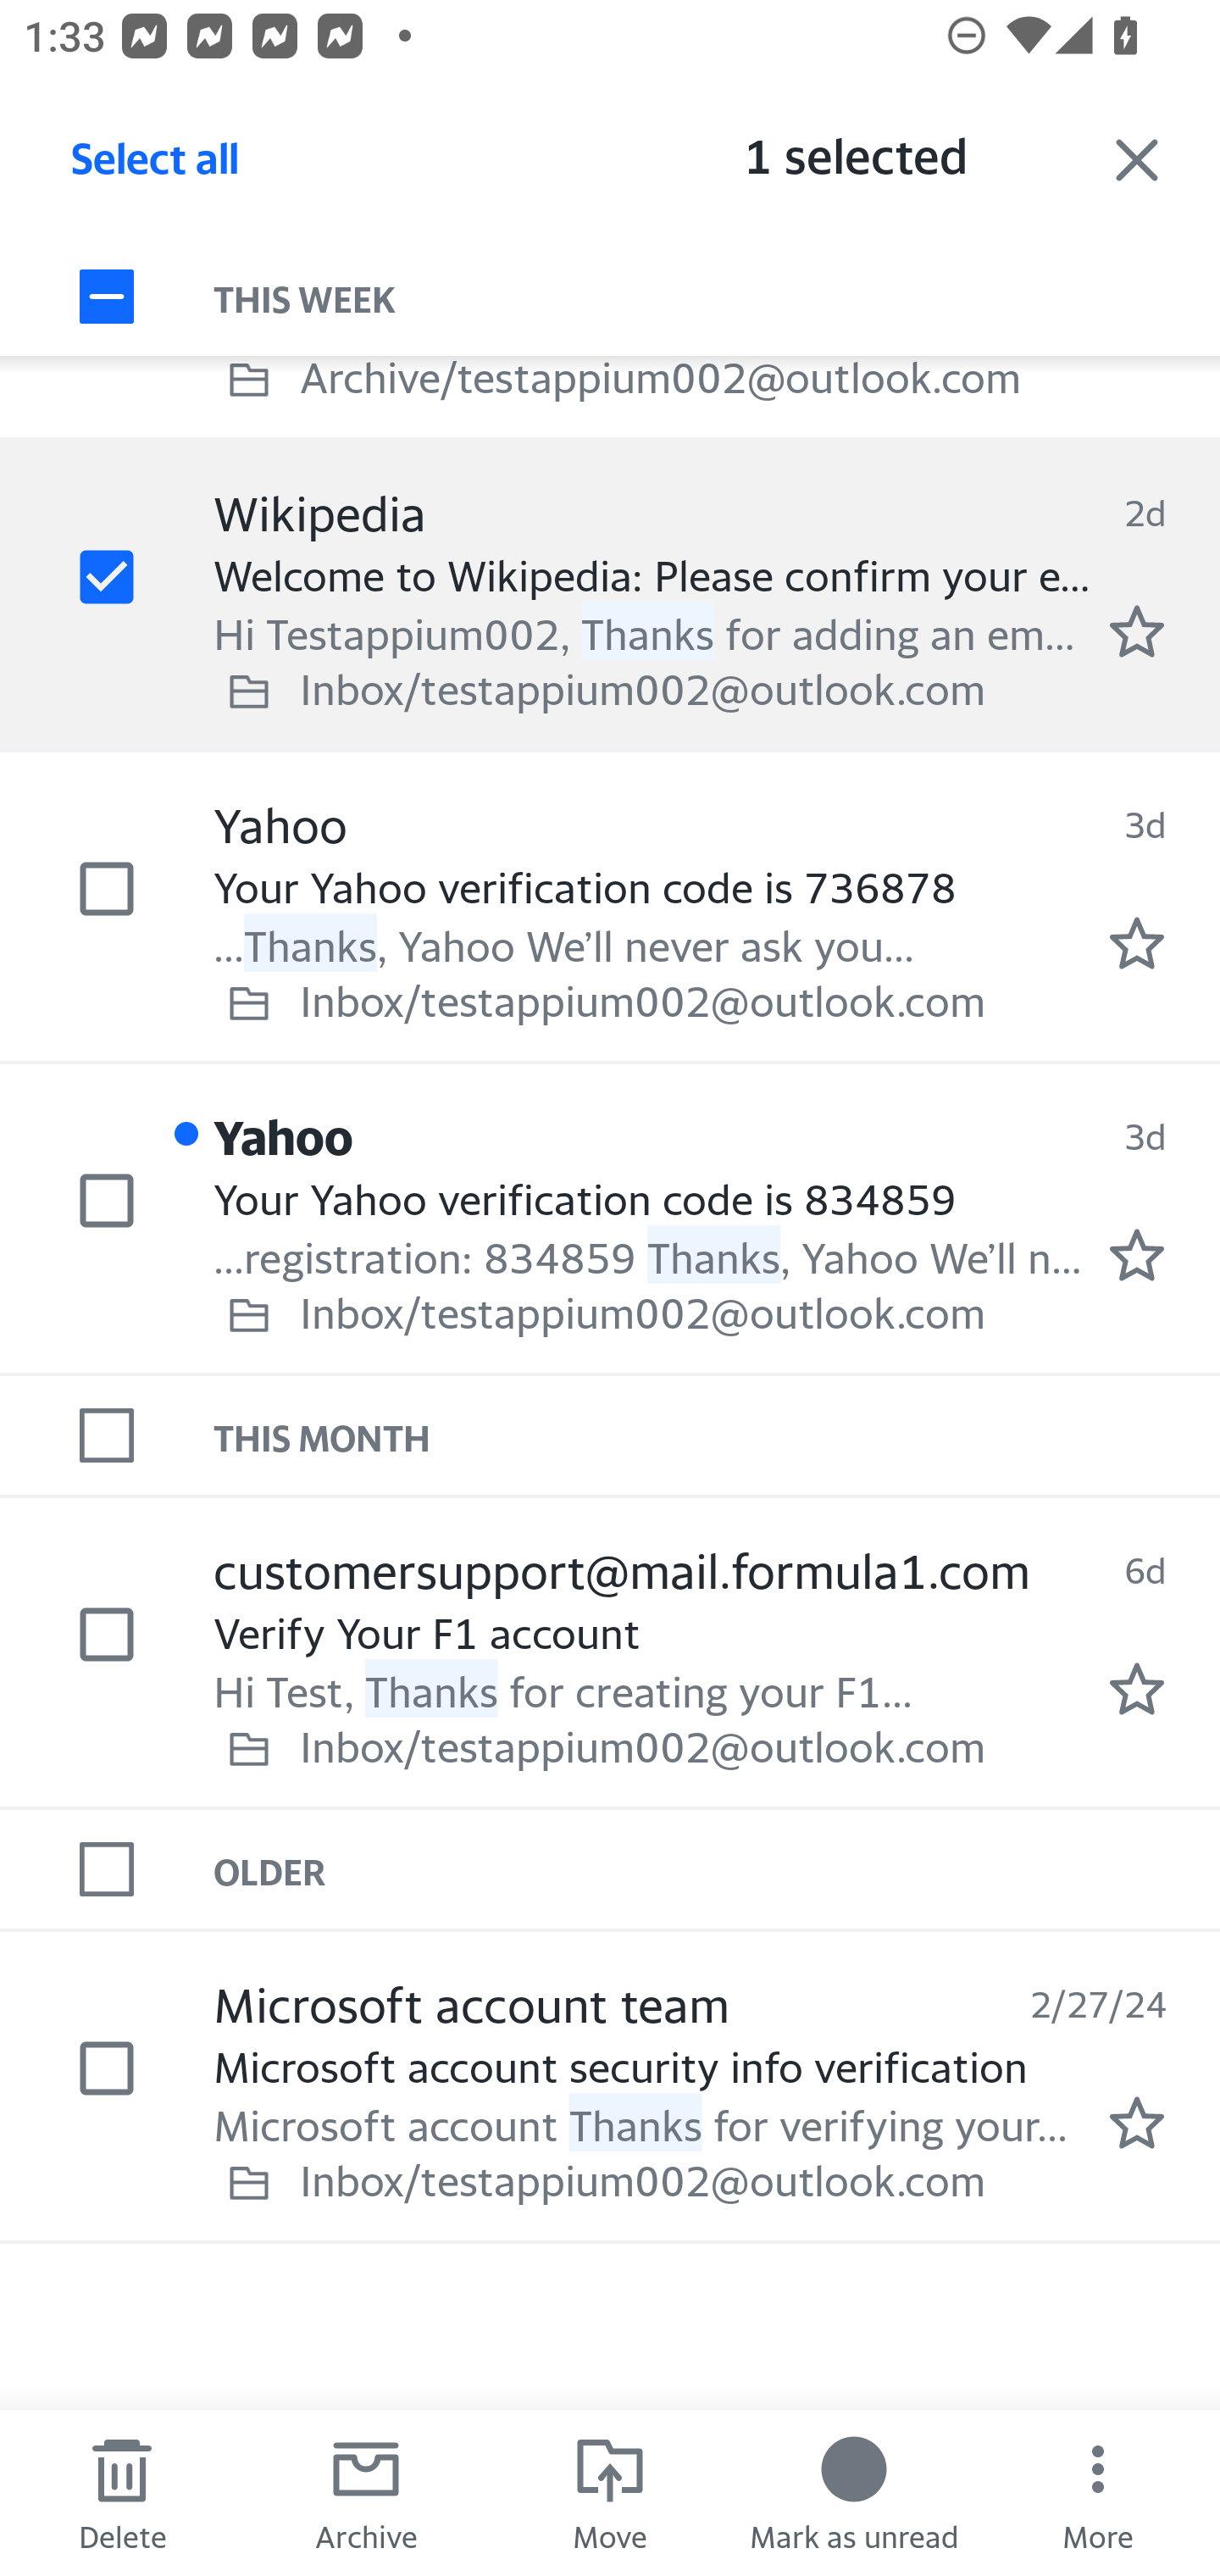 Image resolution: width=1220 pixels, height=2576 pixels. I want to click on THIS MONTH, so click(717, 1435).